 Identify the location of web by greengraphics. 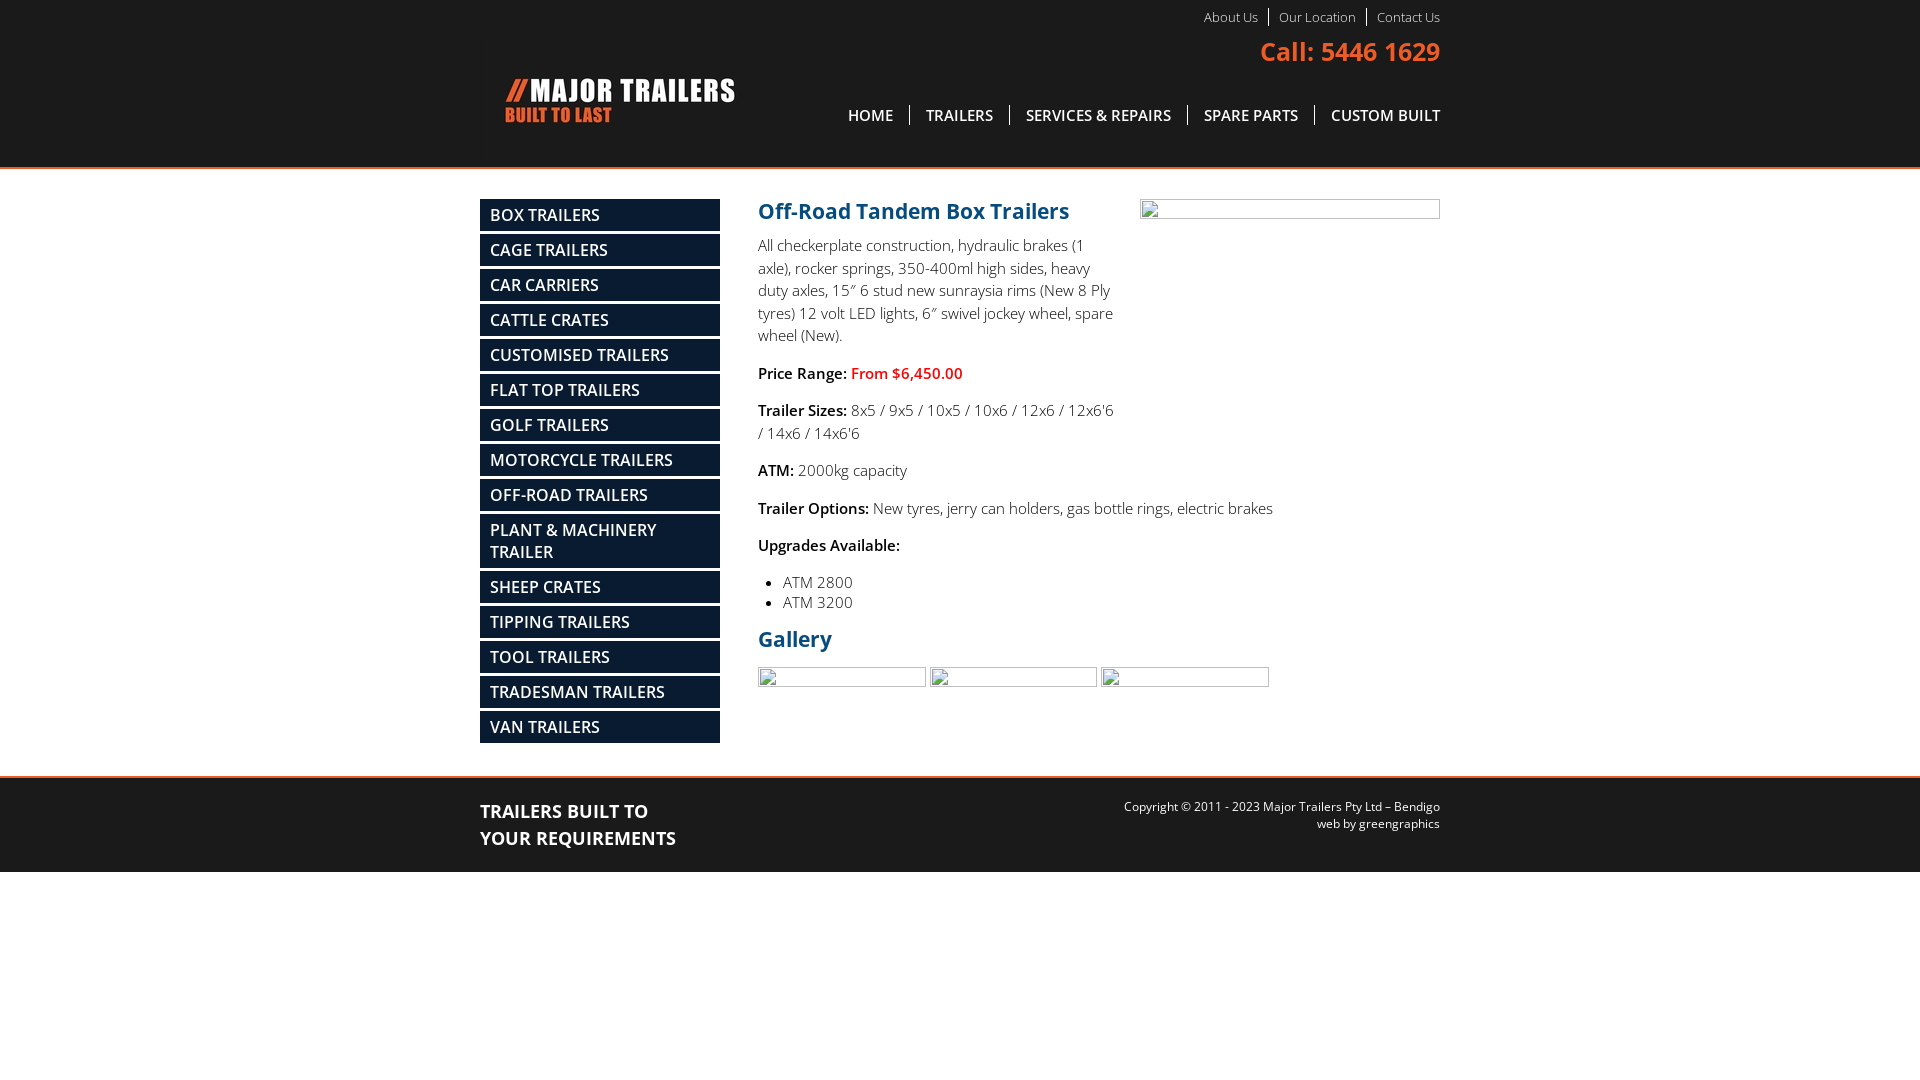
(1378, 824).